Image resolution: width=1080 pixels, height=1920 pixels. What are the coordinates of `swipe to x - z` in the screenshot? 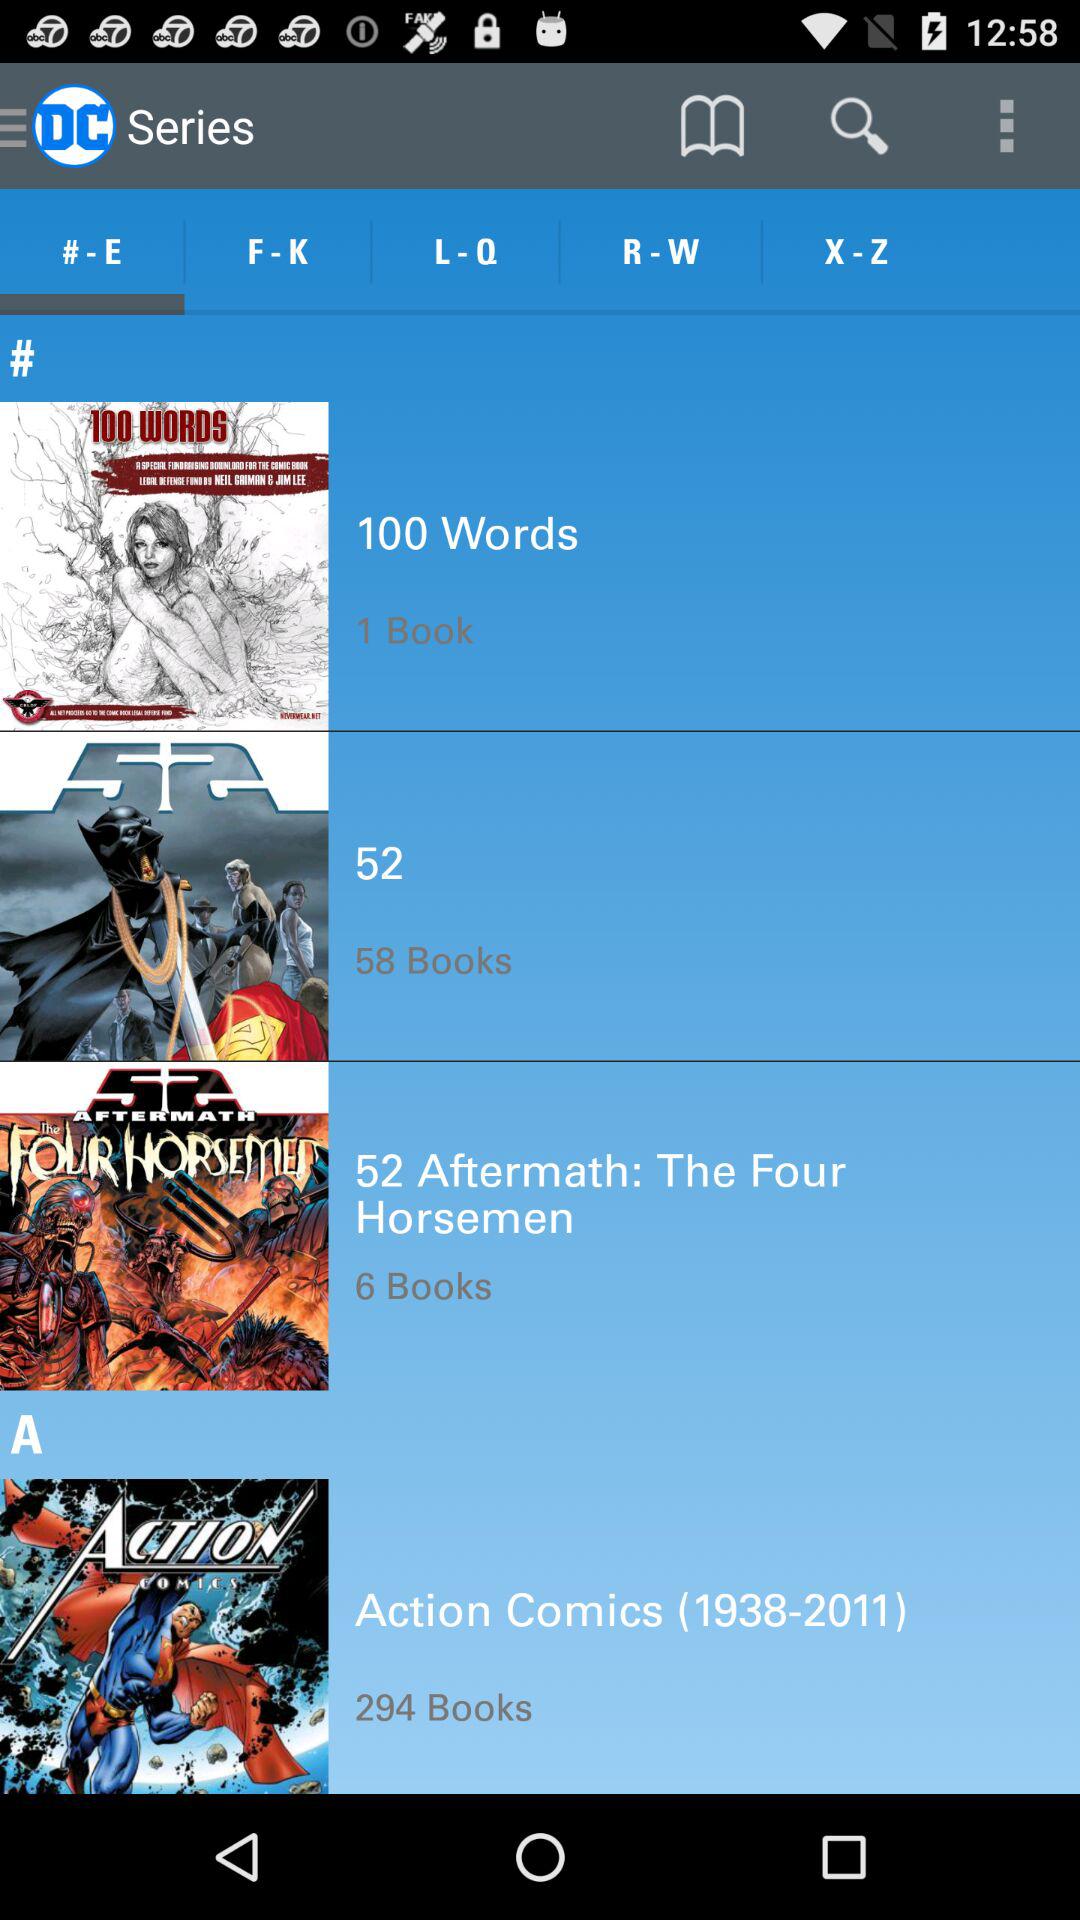 It's located at (856, 252).